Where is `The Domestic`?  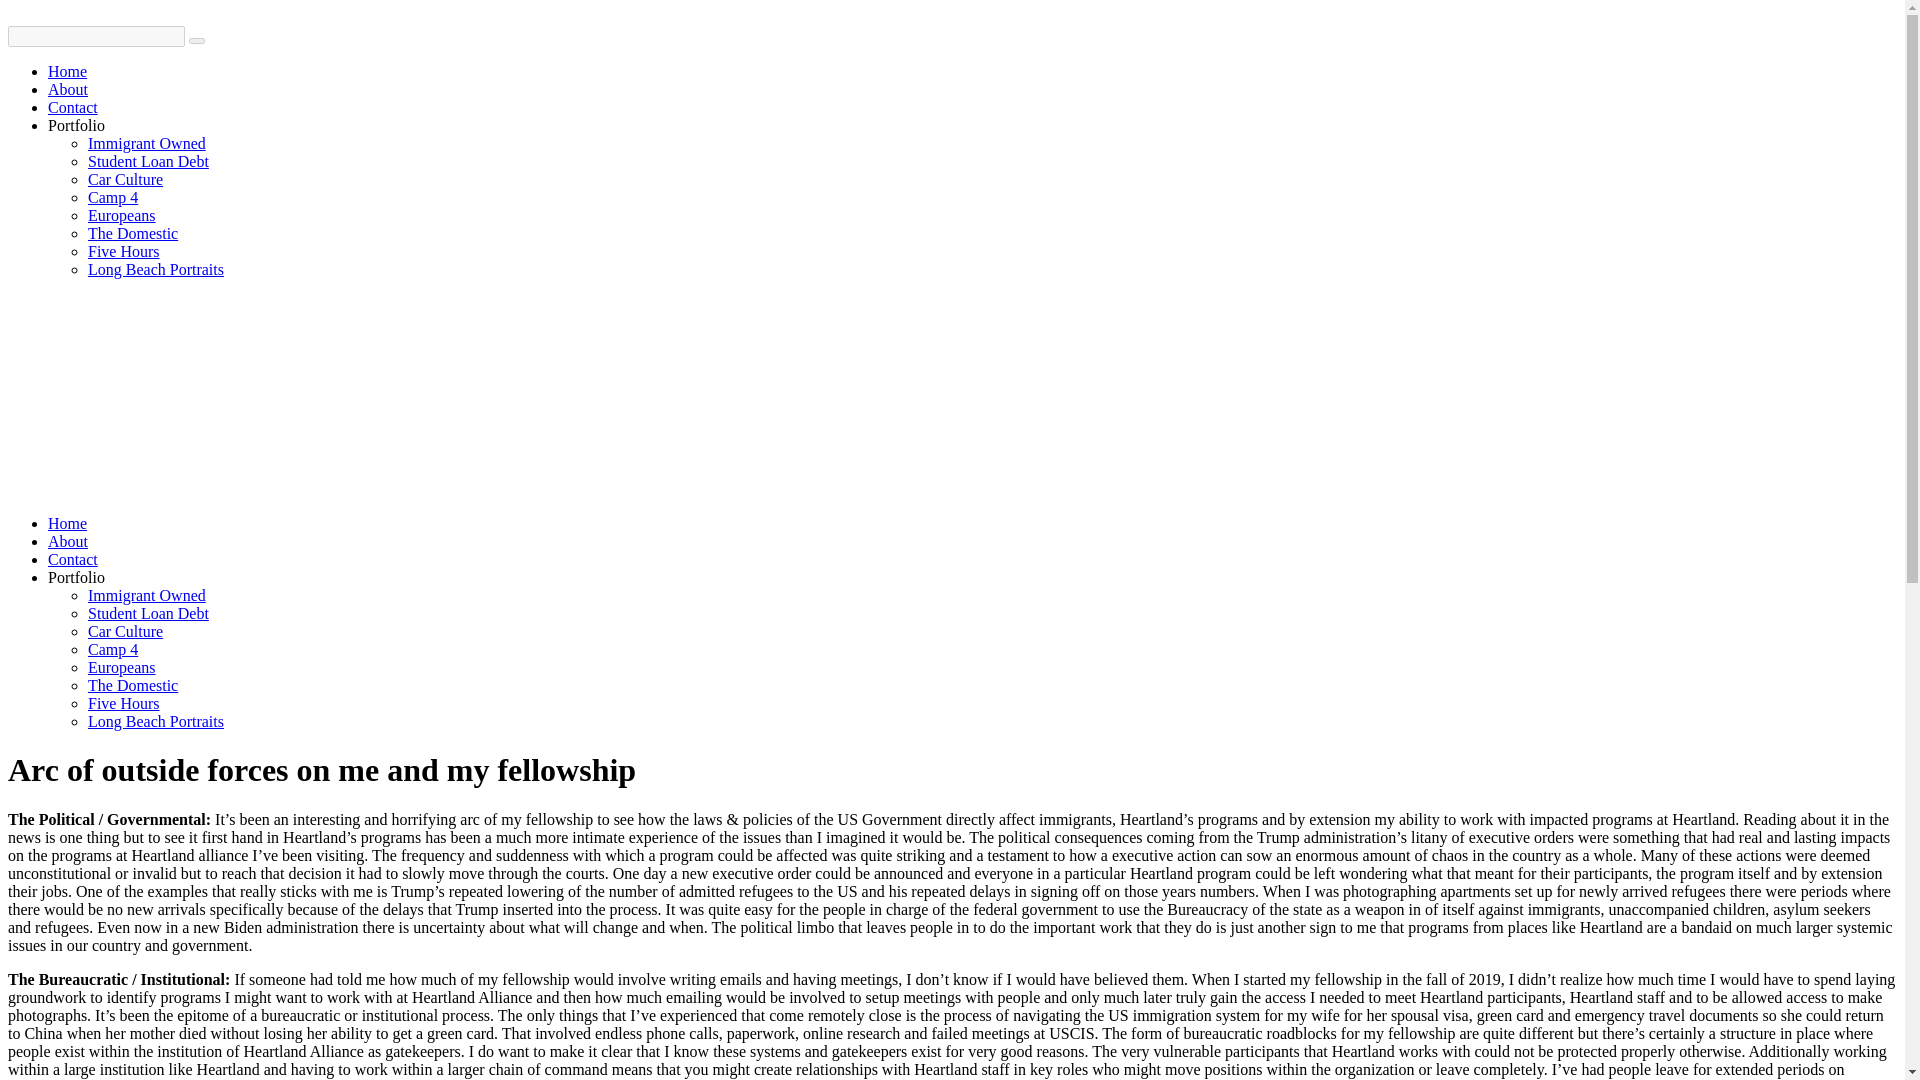
The Domestic is located at coordinates (133, 232).